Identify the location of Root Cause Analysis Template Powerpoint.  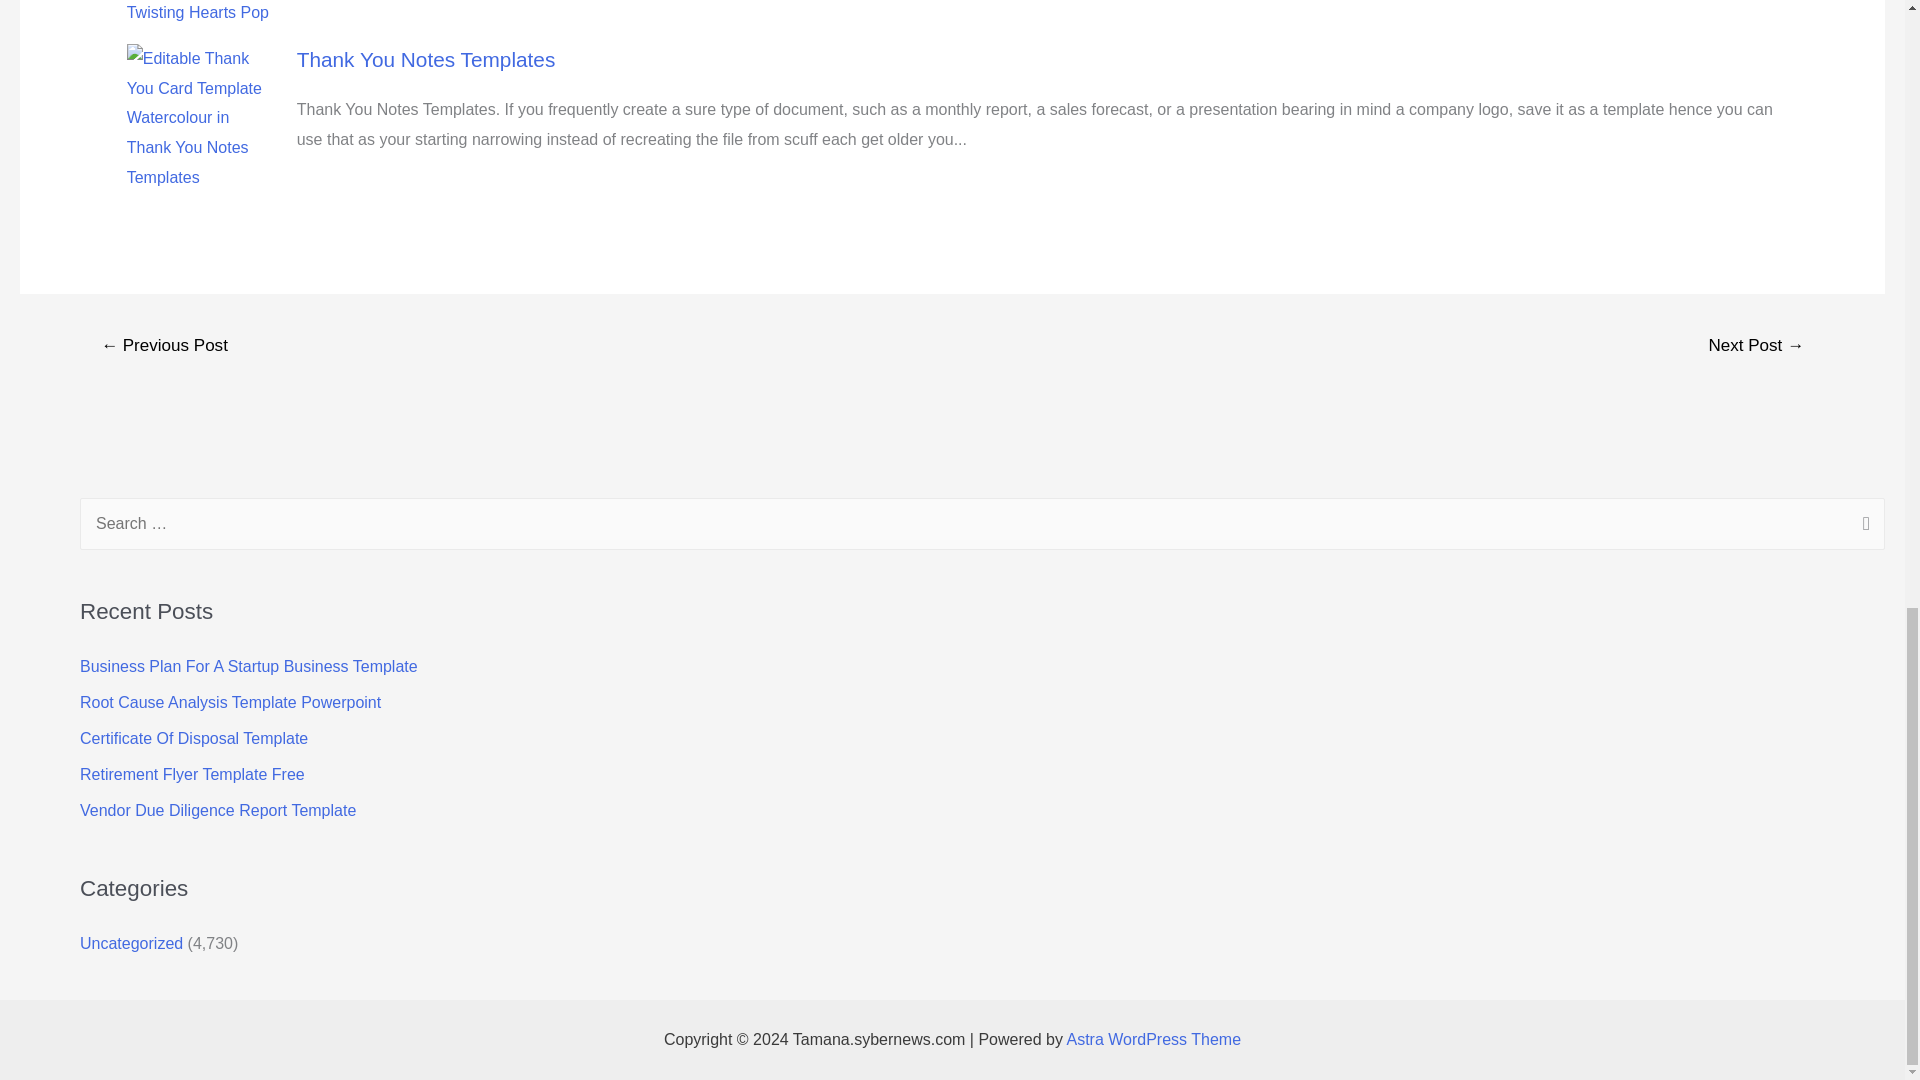
(230, 702).